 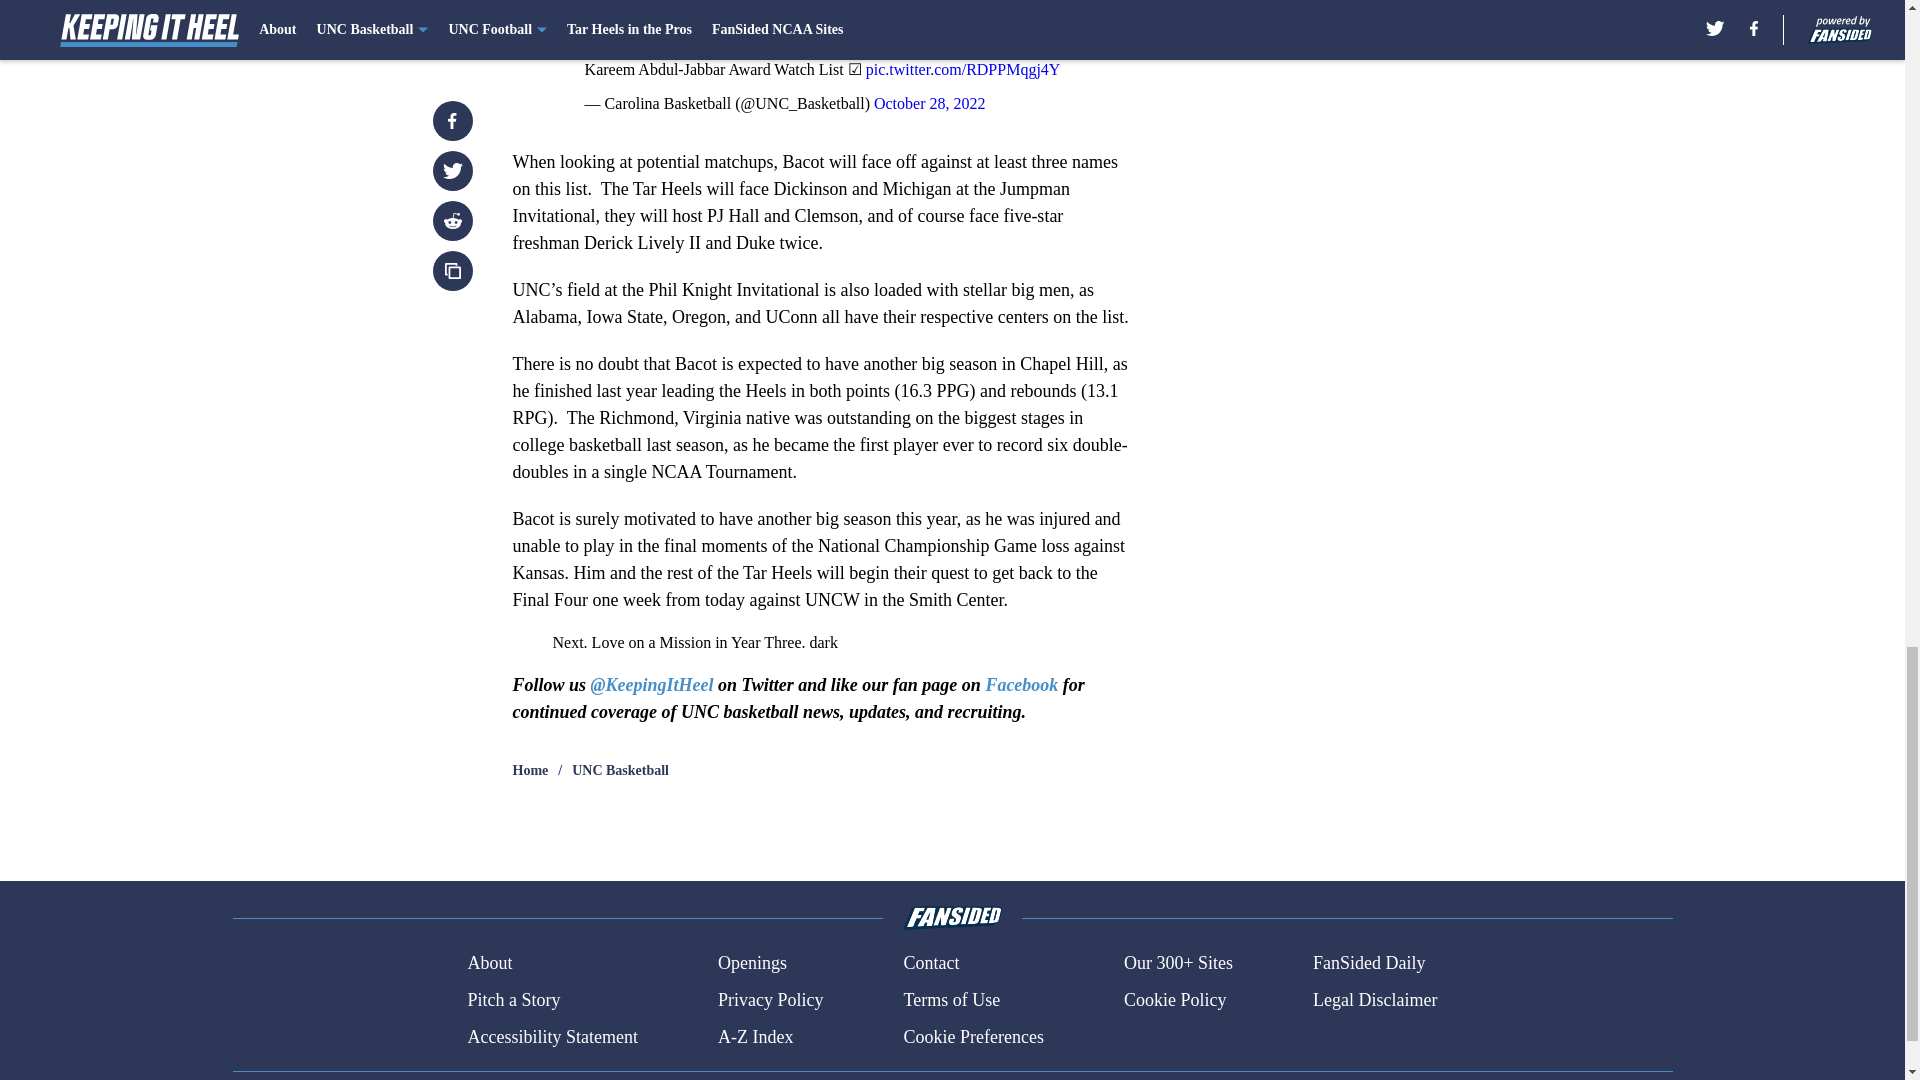 What do you see at coordinates (752, 964) in the screenshot?
I see `Openings` at bounding box center [752, 964].